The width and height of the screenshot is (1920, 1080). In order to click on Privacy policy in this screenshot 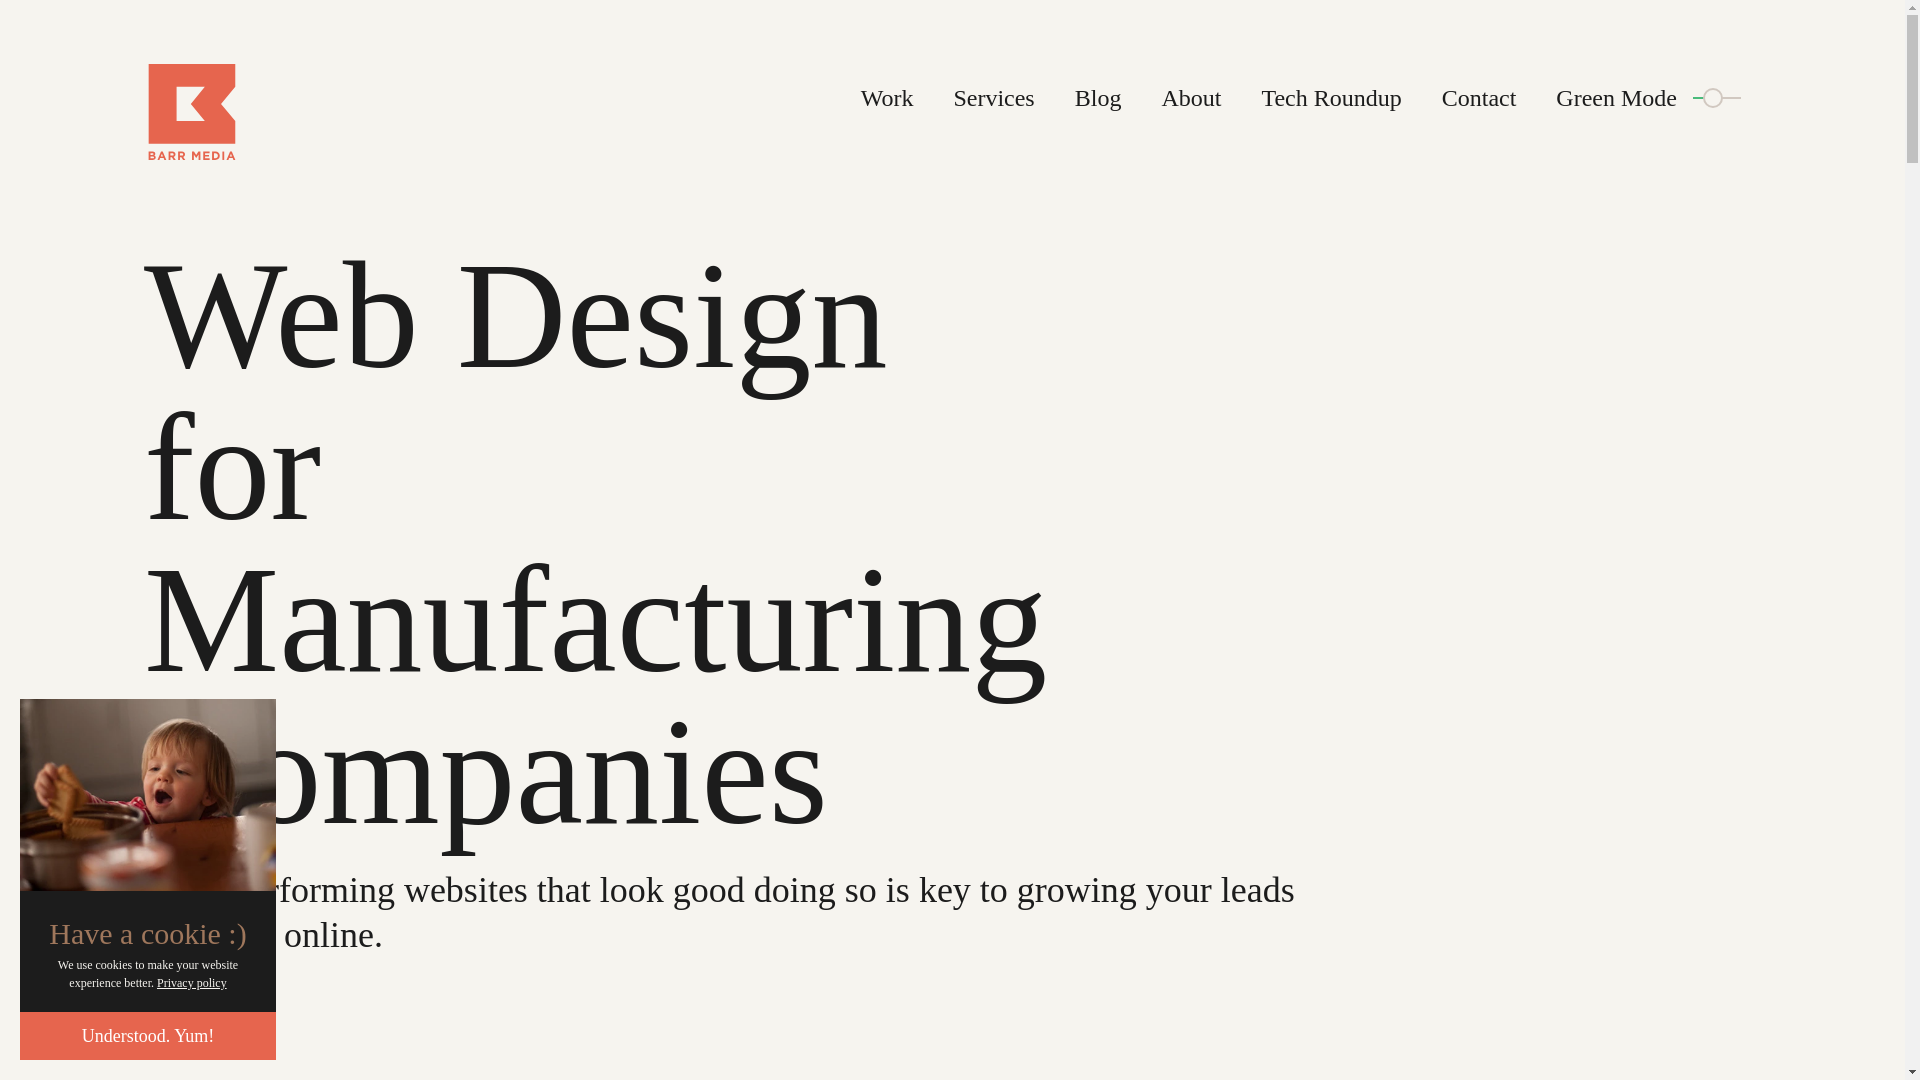, I will do `click(192, 983)`.